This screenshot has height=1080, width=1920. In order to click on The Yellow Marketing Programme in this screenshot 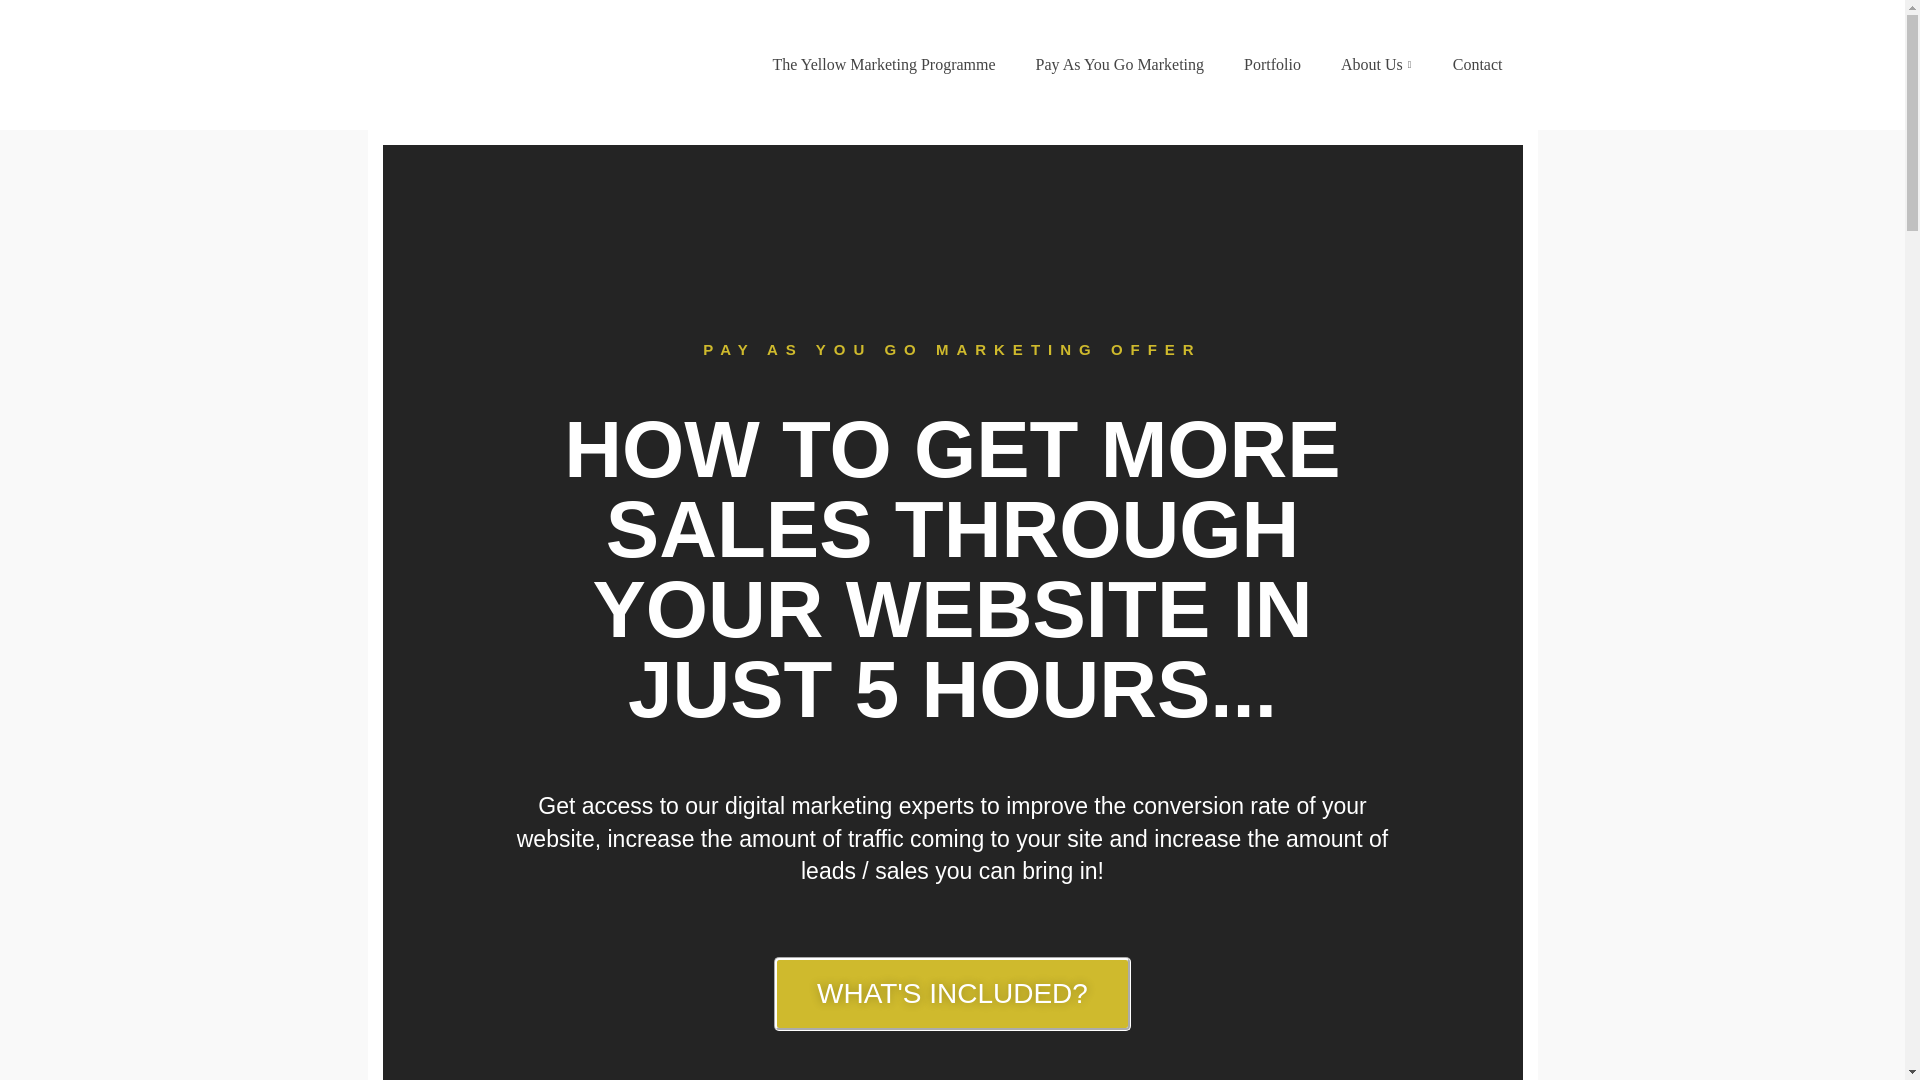, I will do `click(884, 64)`.